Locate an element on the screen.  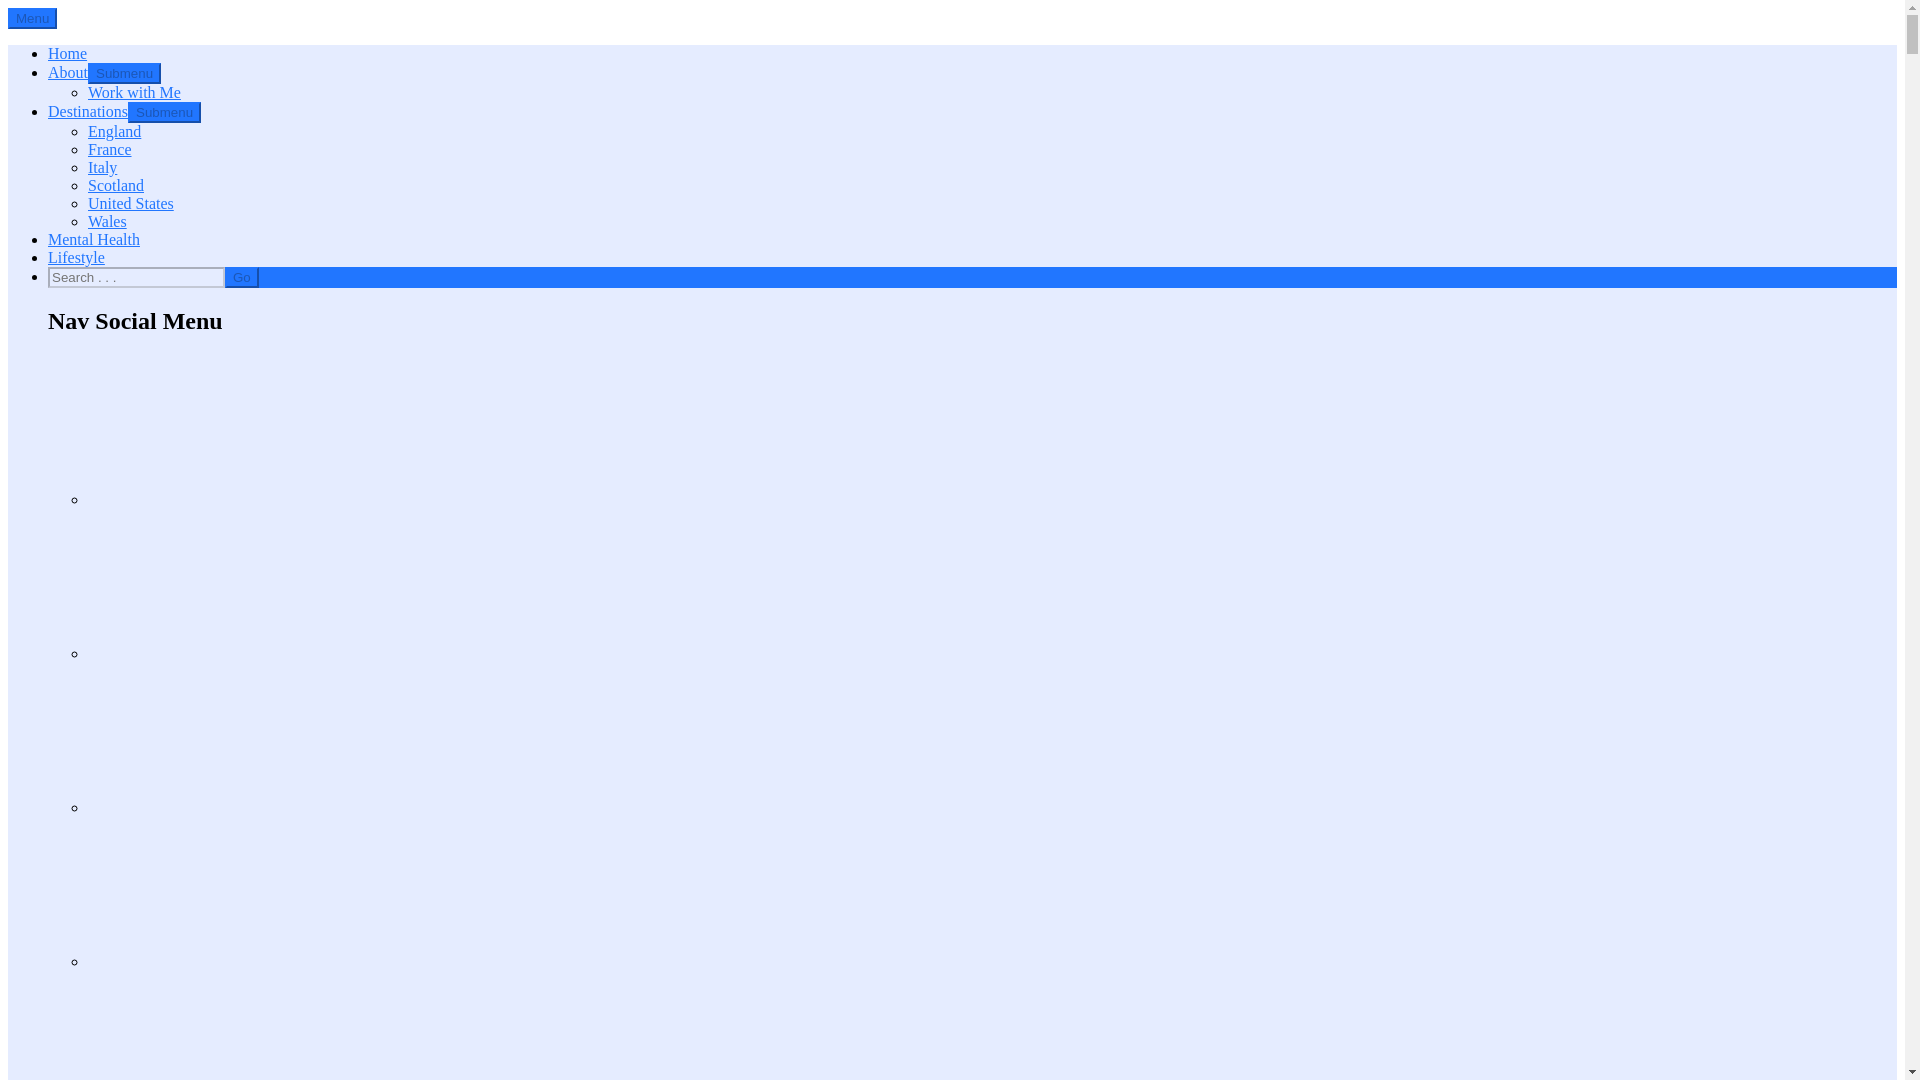
Lifestyle is located at coordinates (76, 257).